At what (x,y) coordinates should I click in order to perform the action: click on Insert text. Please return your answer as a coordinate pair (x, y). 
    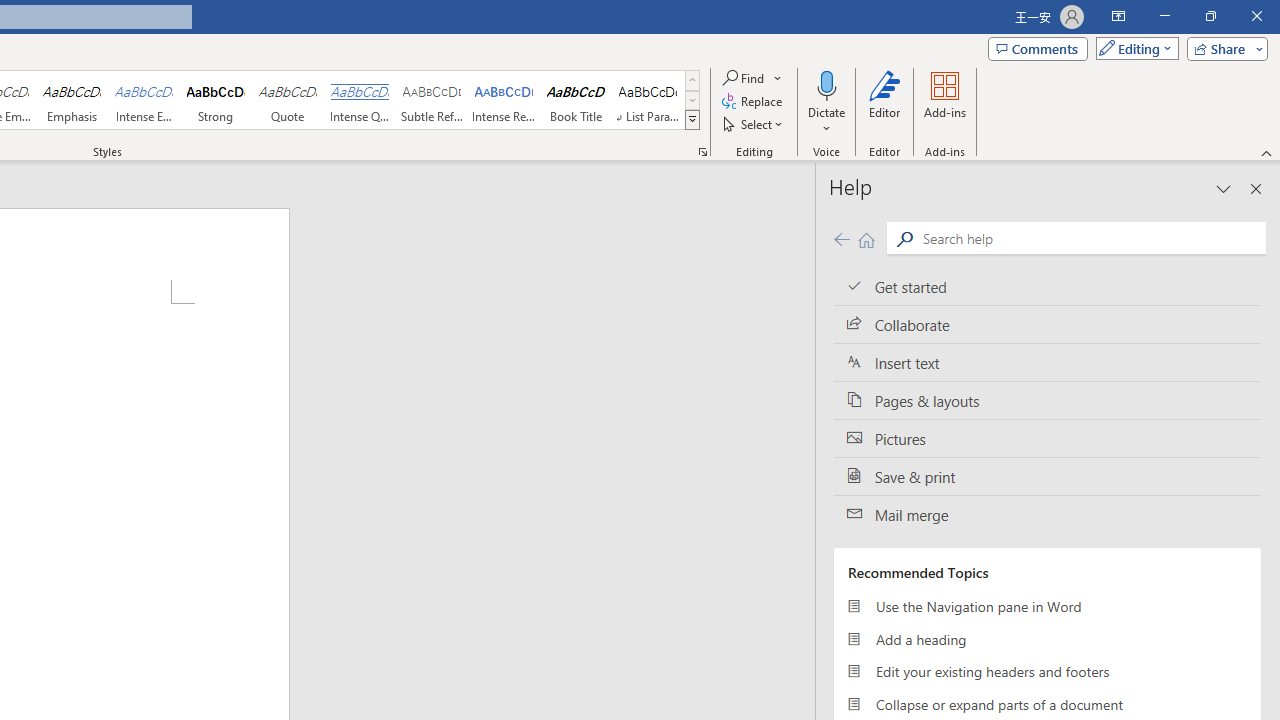
    Looking at the image, I should click on (1047, 363).